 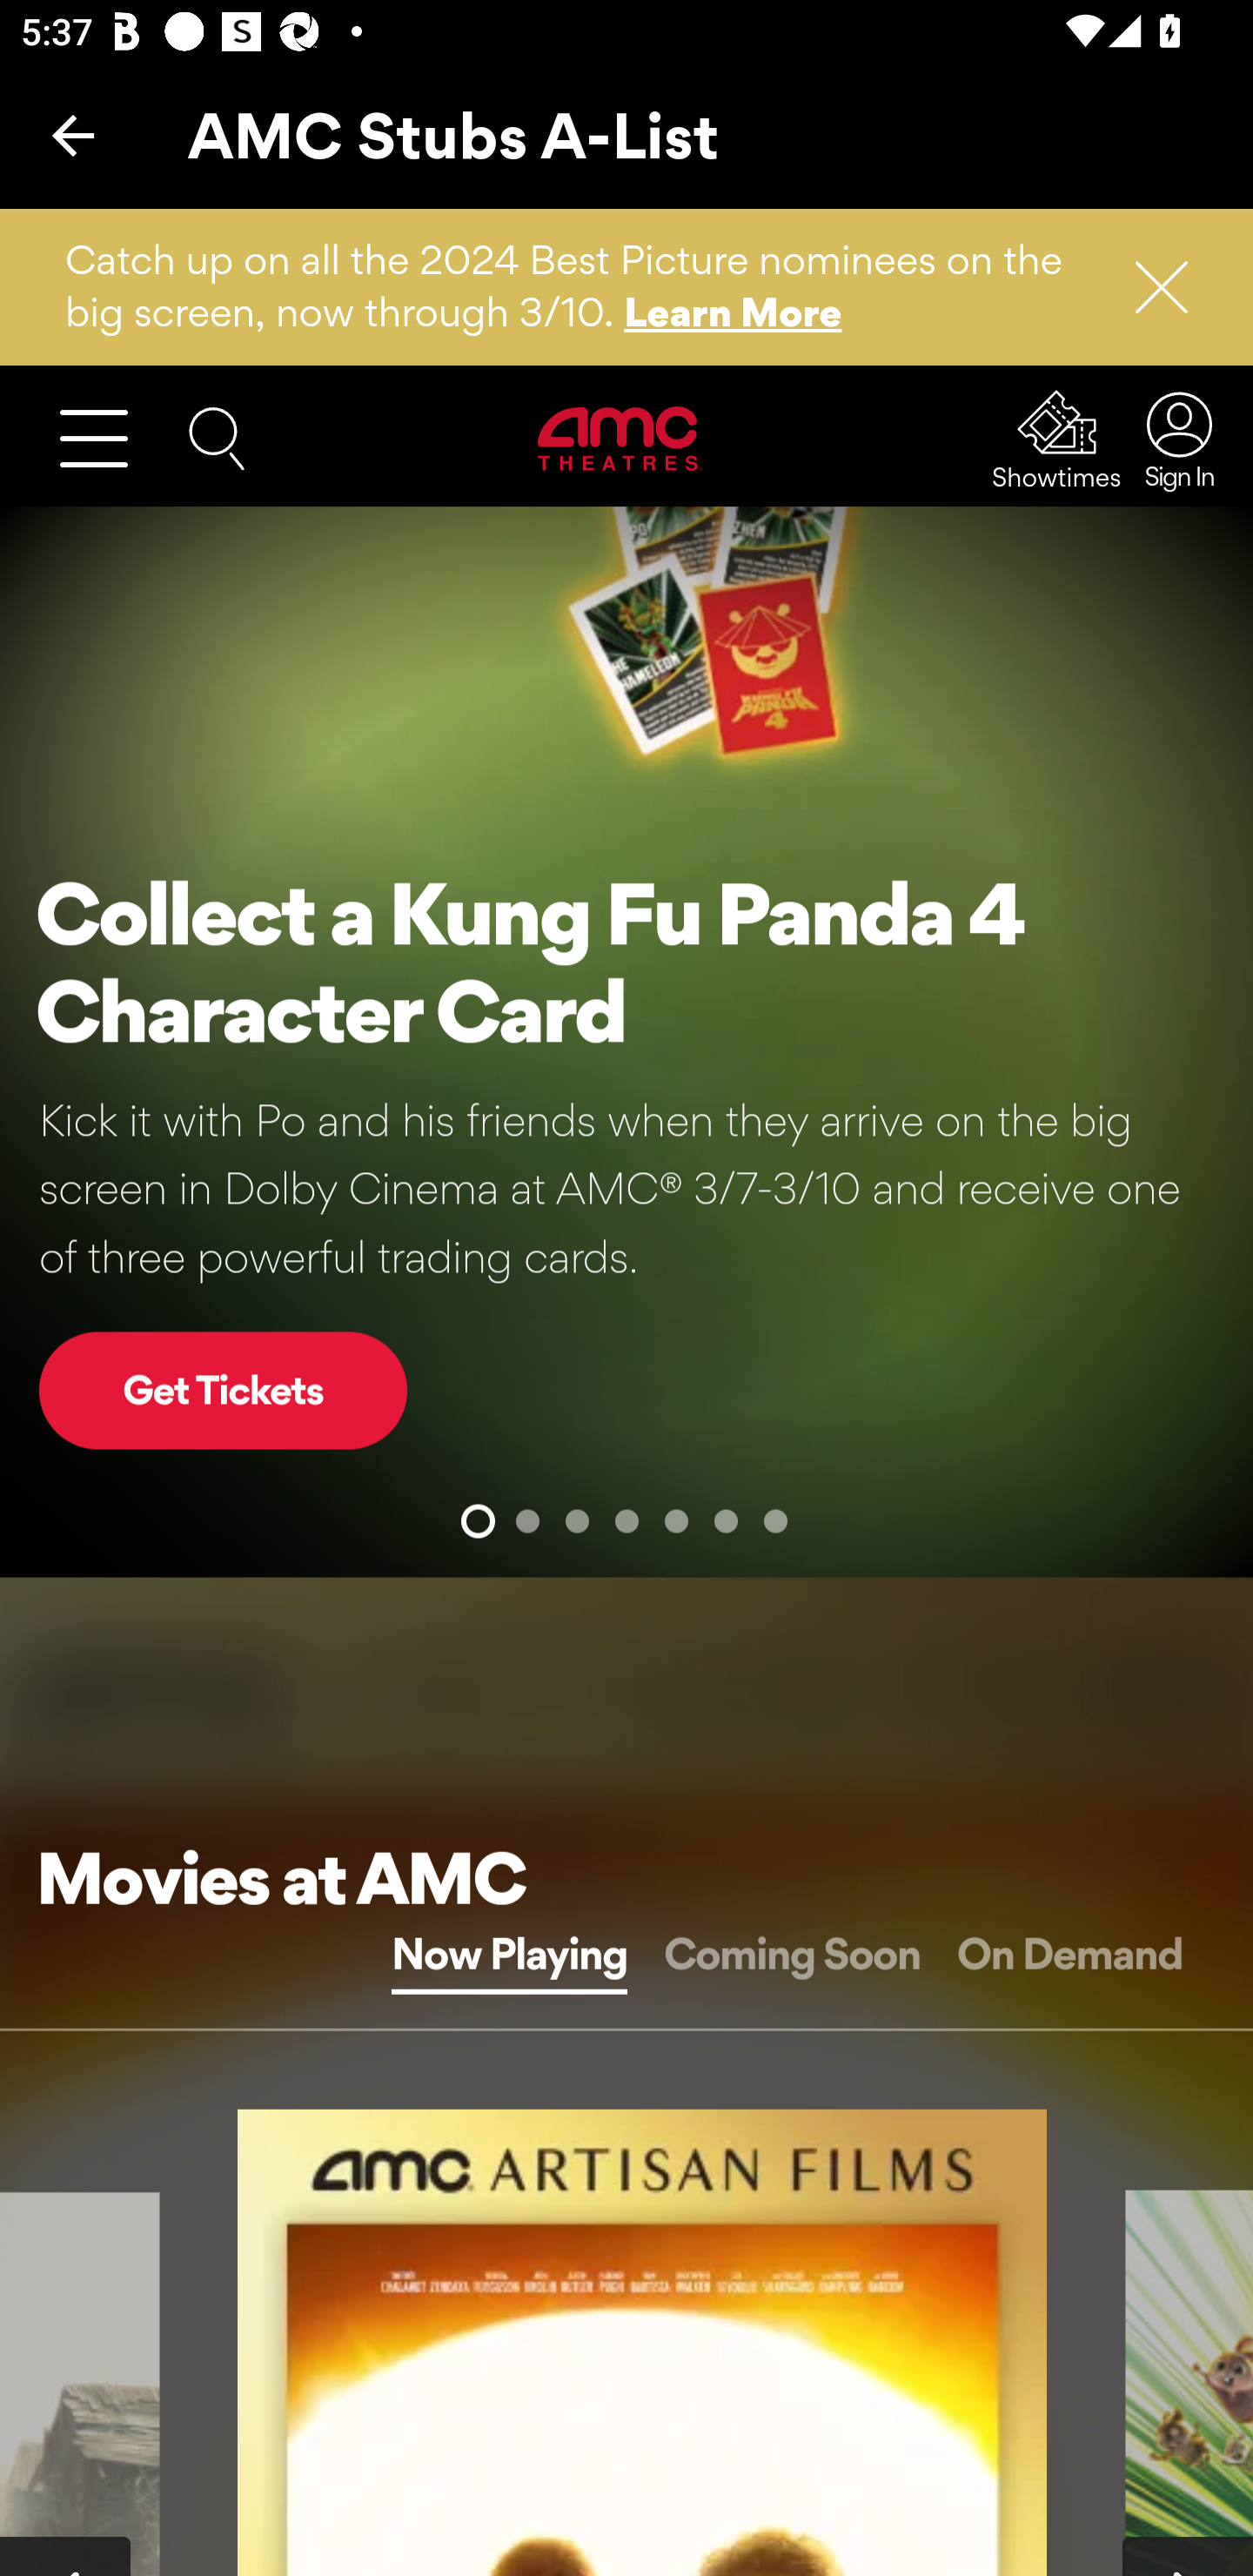 What do you see at coordinates (478, 1519) in the screenshot?
I see `Go to item undefined` at bounding box center [478, 1519].